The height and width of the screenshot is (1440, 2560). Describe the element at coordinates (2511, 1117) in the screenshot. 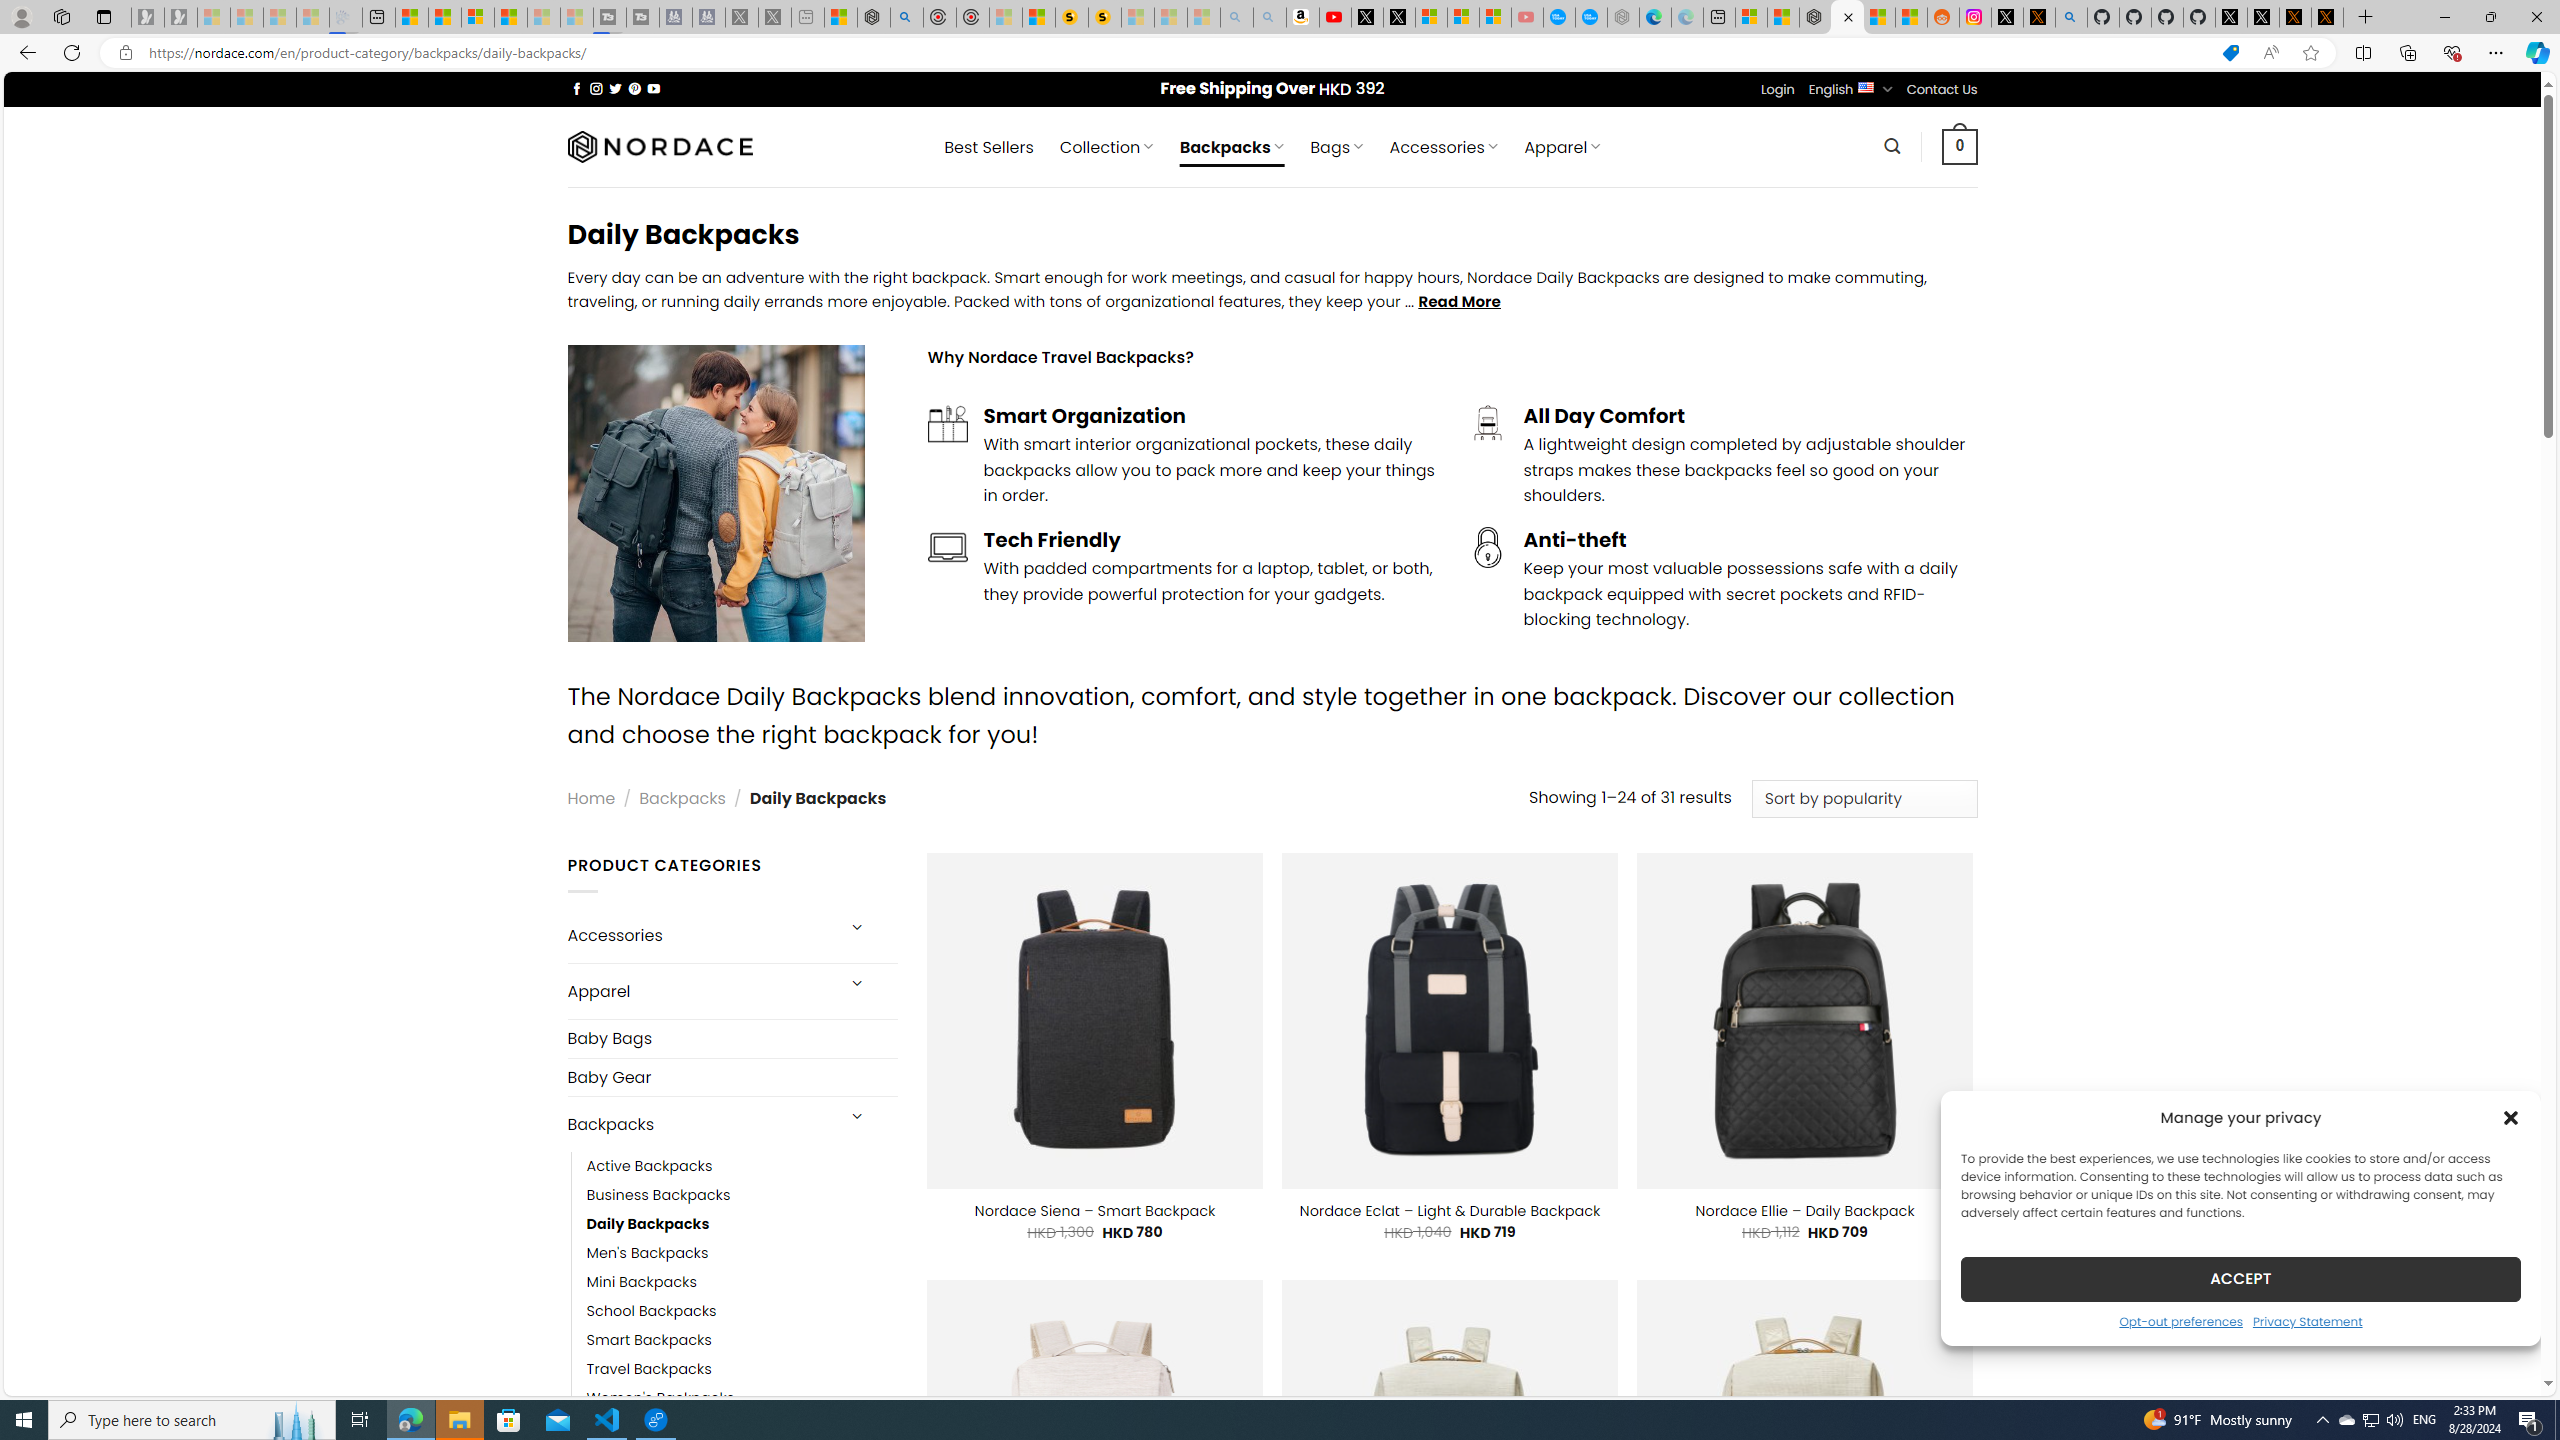

I see `Class: cmplz-close` at that location.